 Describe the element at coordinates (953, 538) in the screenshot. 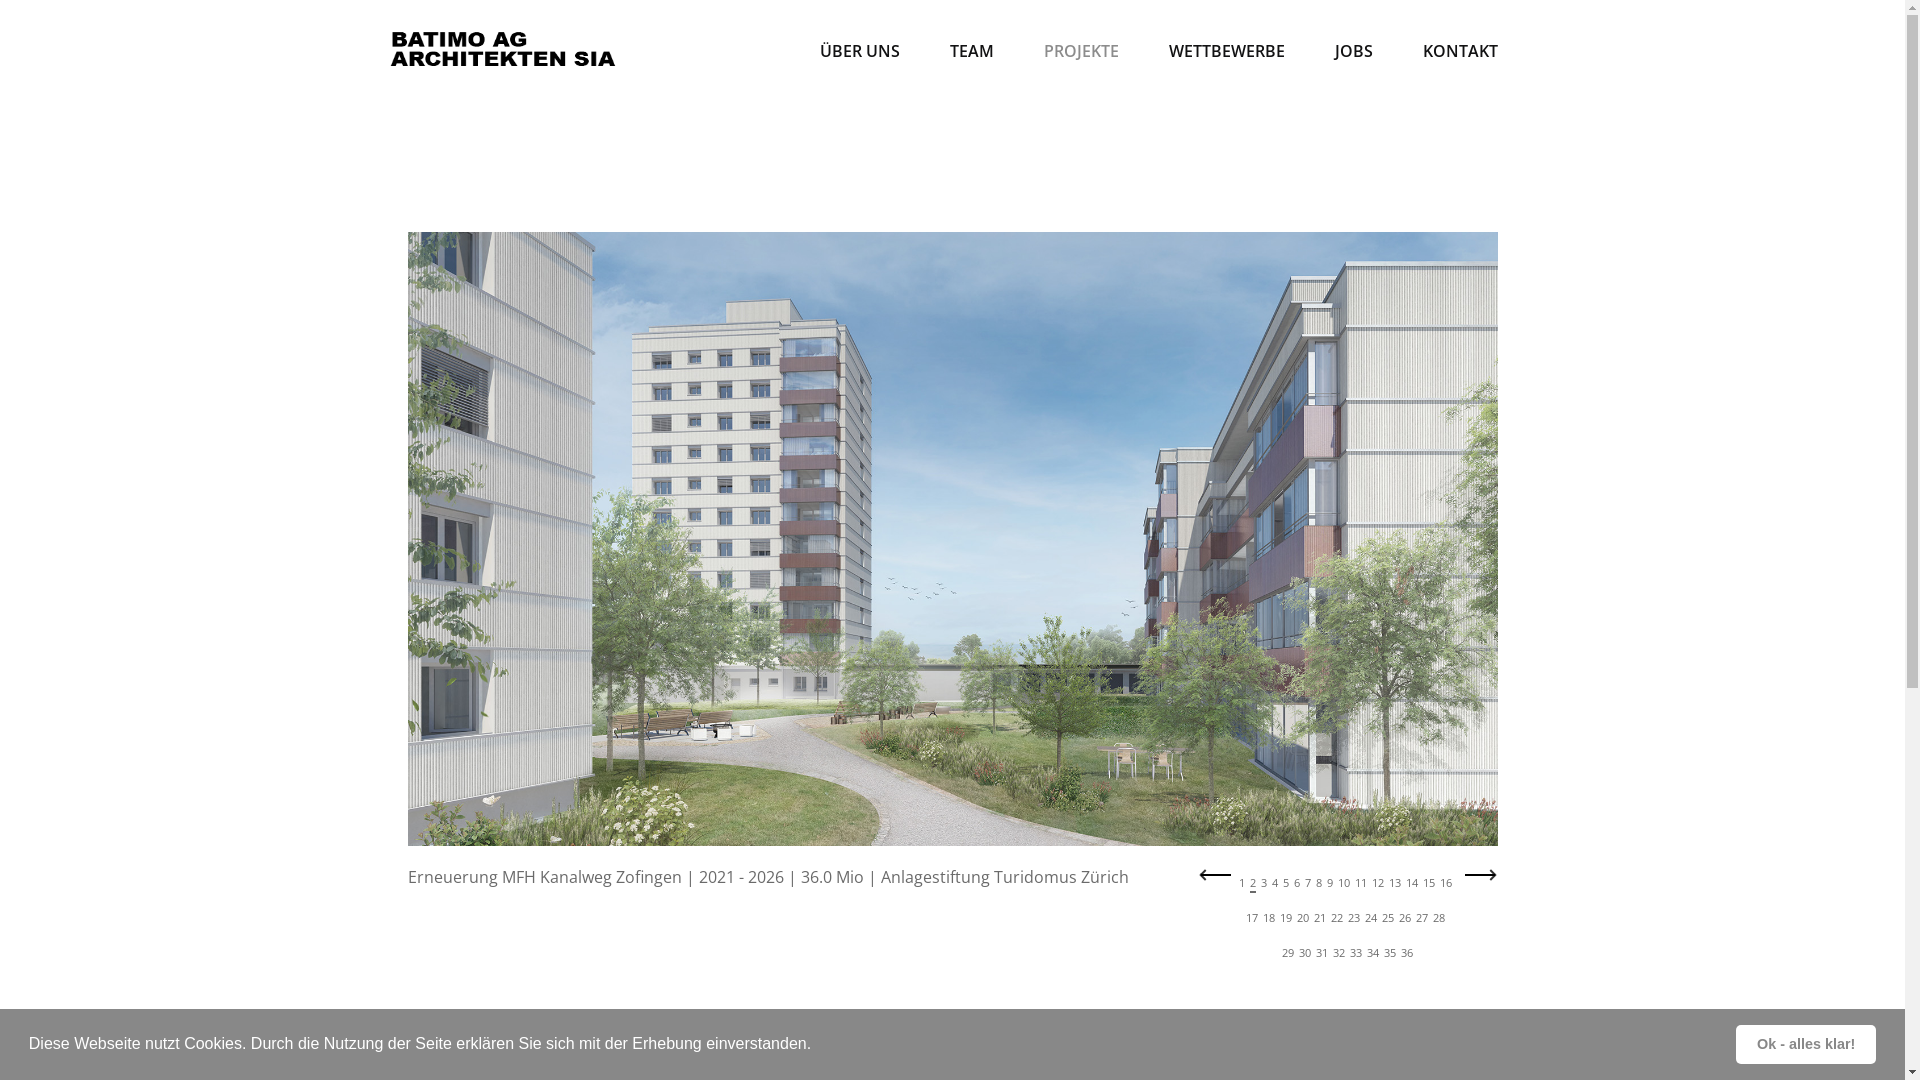

I see `Batimo_AG_Architekten_SIA_Kanalweg_Zofingen` at that location.